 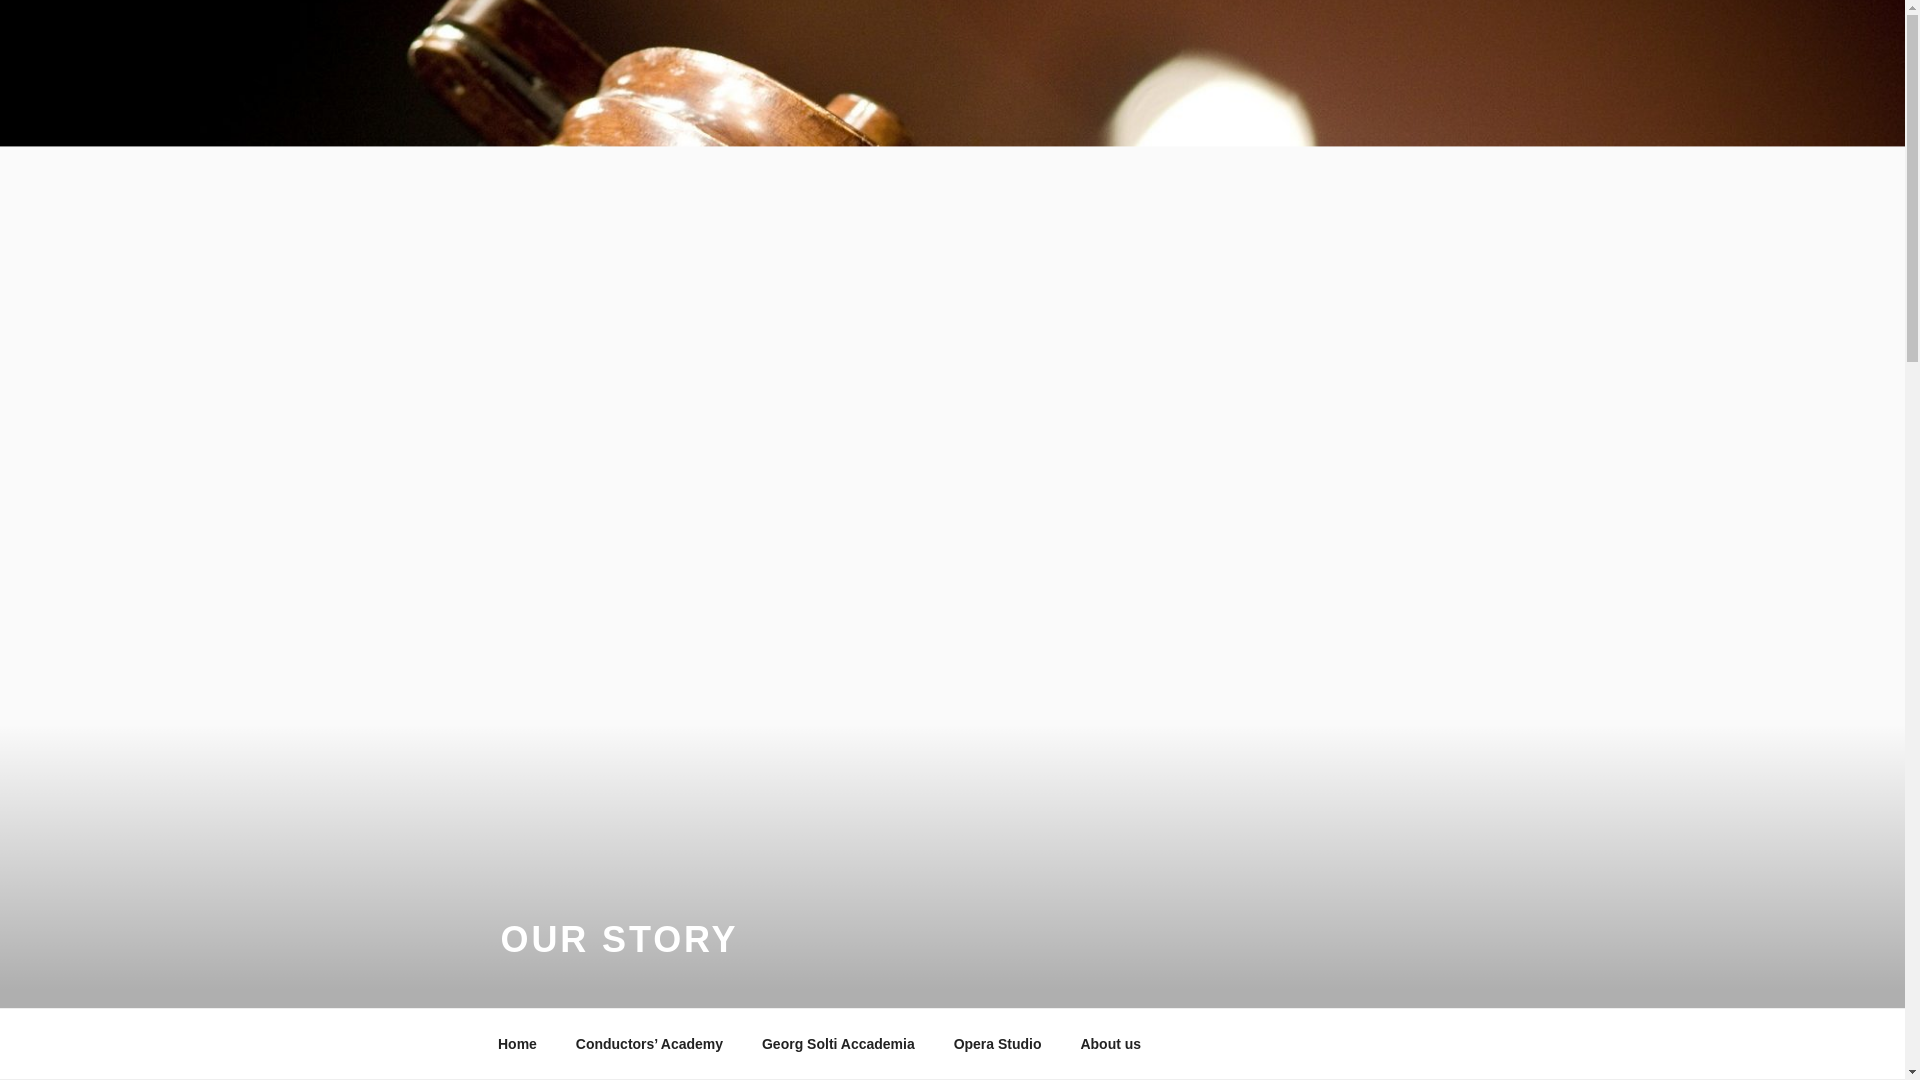 What do you see at coordinates (998, 1044) in the screenshot?
I see `Opera Studio` at bounding box center [998, 1044].